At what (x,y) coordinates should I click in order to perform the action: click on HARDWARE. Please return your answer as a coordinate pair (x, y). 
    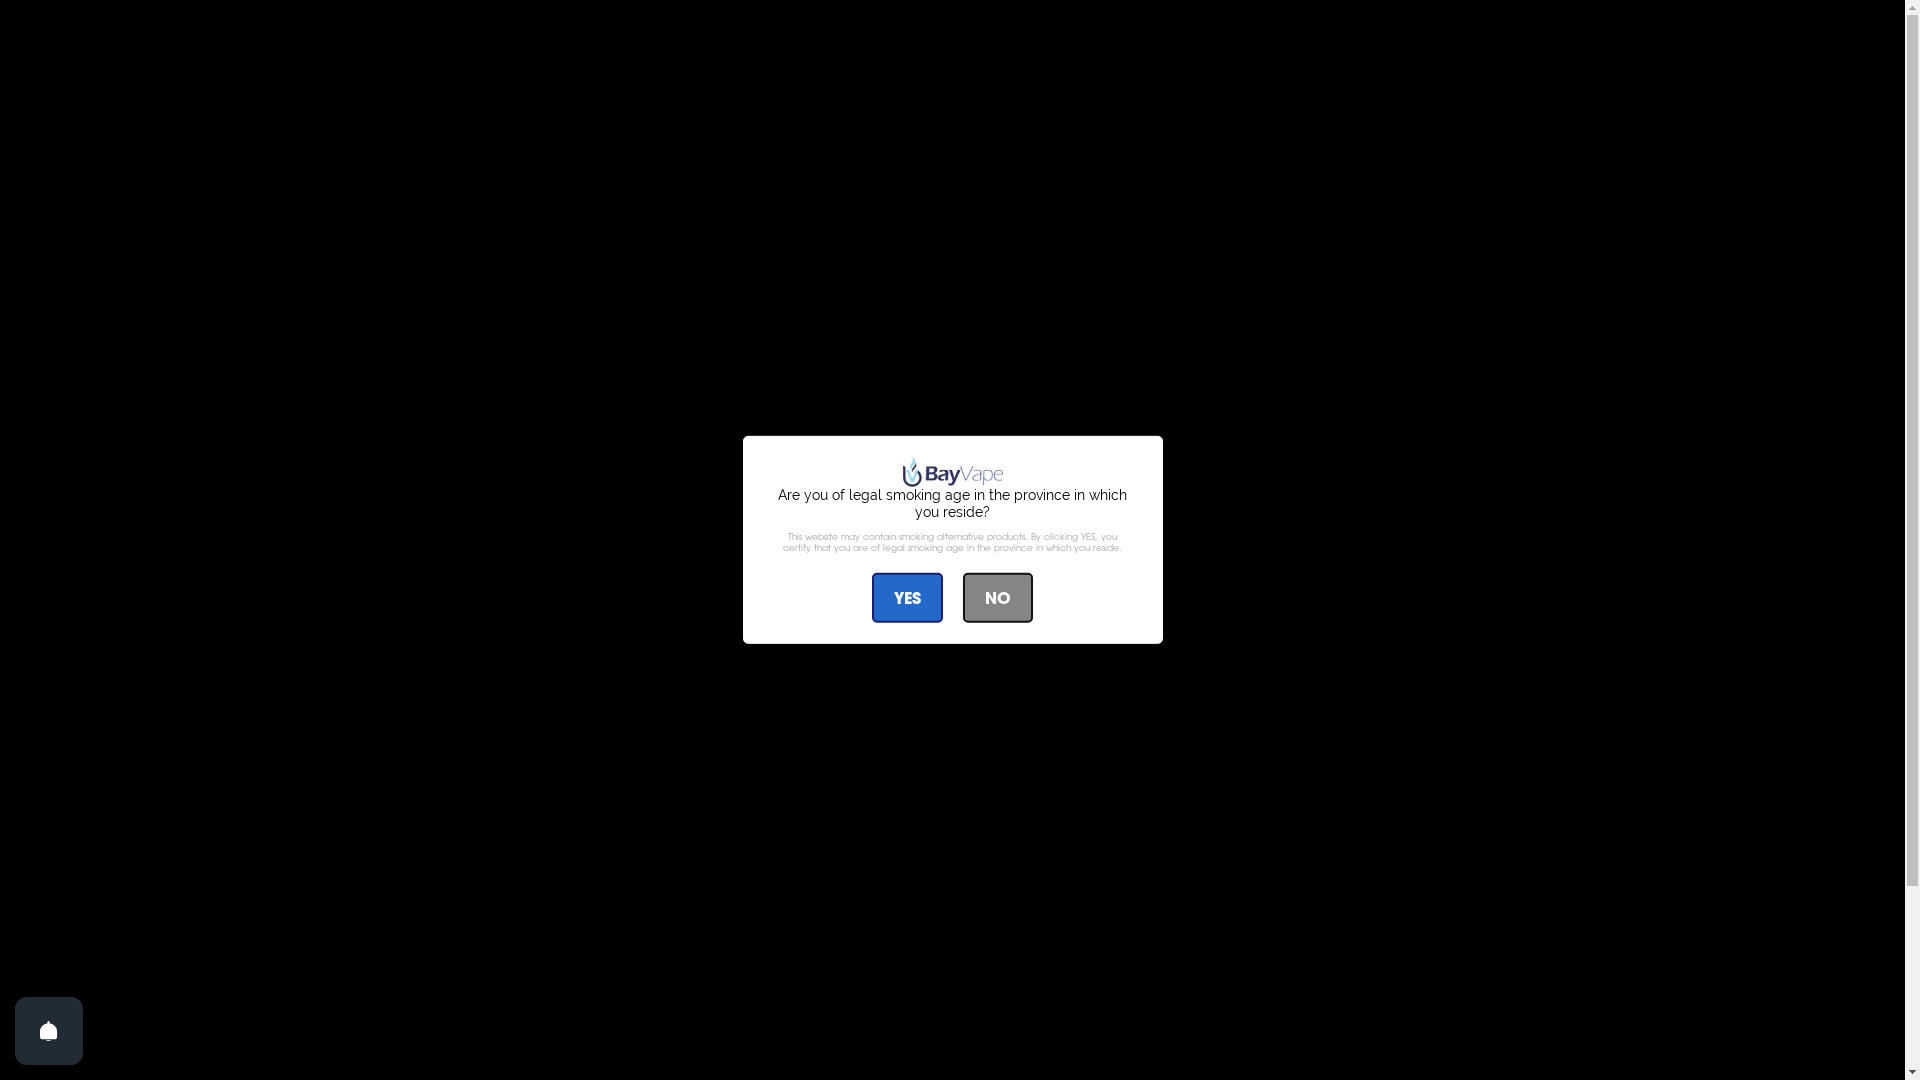
    Looking at the image, I should click on (806, 362).